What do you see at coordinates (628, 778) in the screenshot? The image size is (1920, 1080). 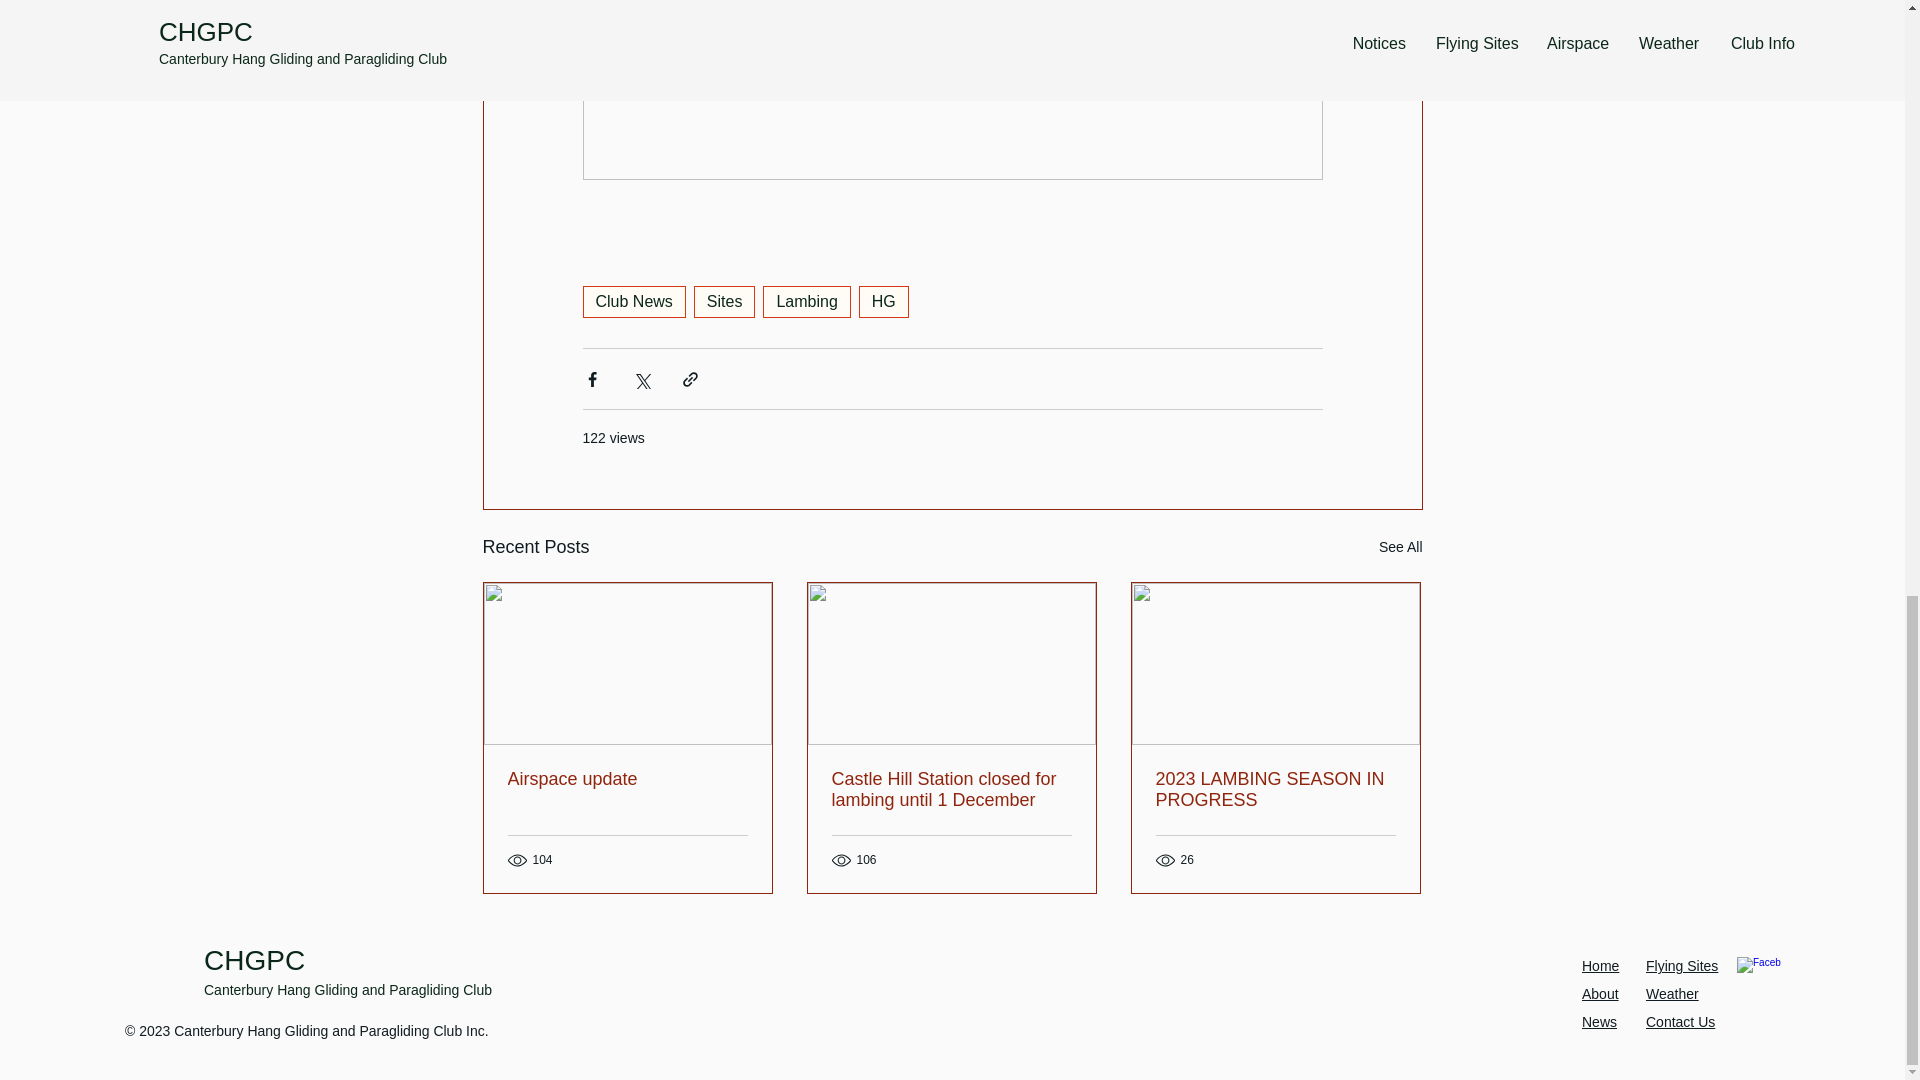 I see `Airspace update` at bounding box center [628, 778].